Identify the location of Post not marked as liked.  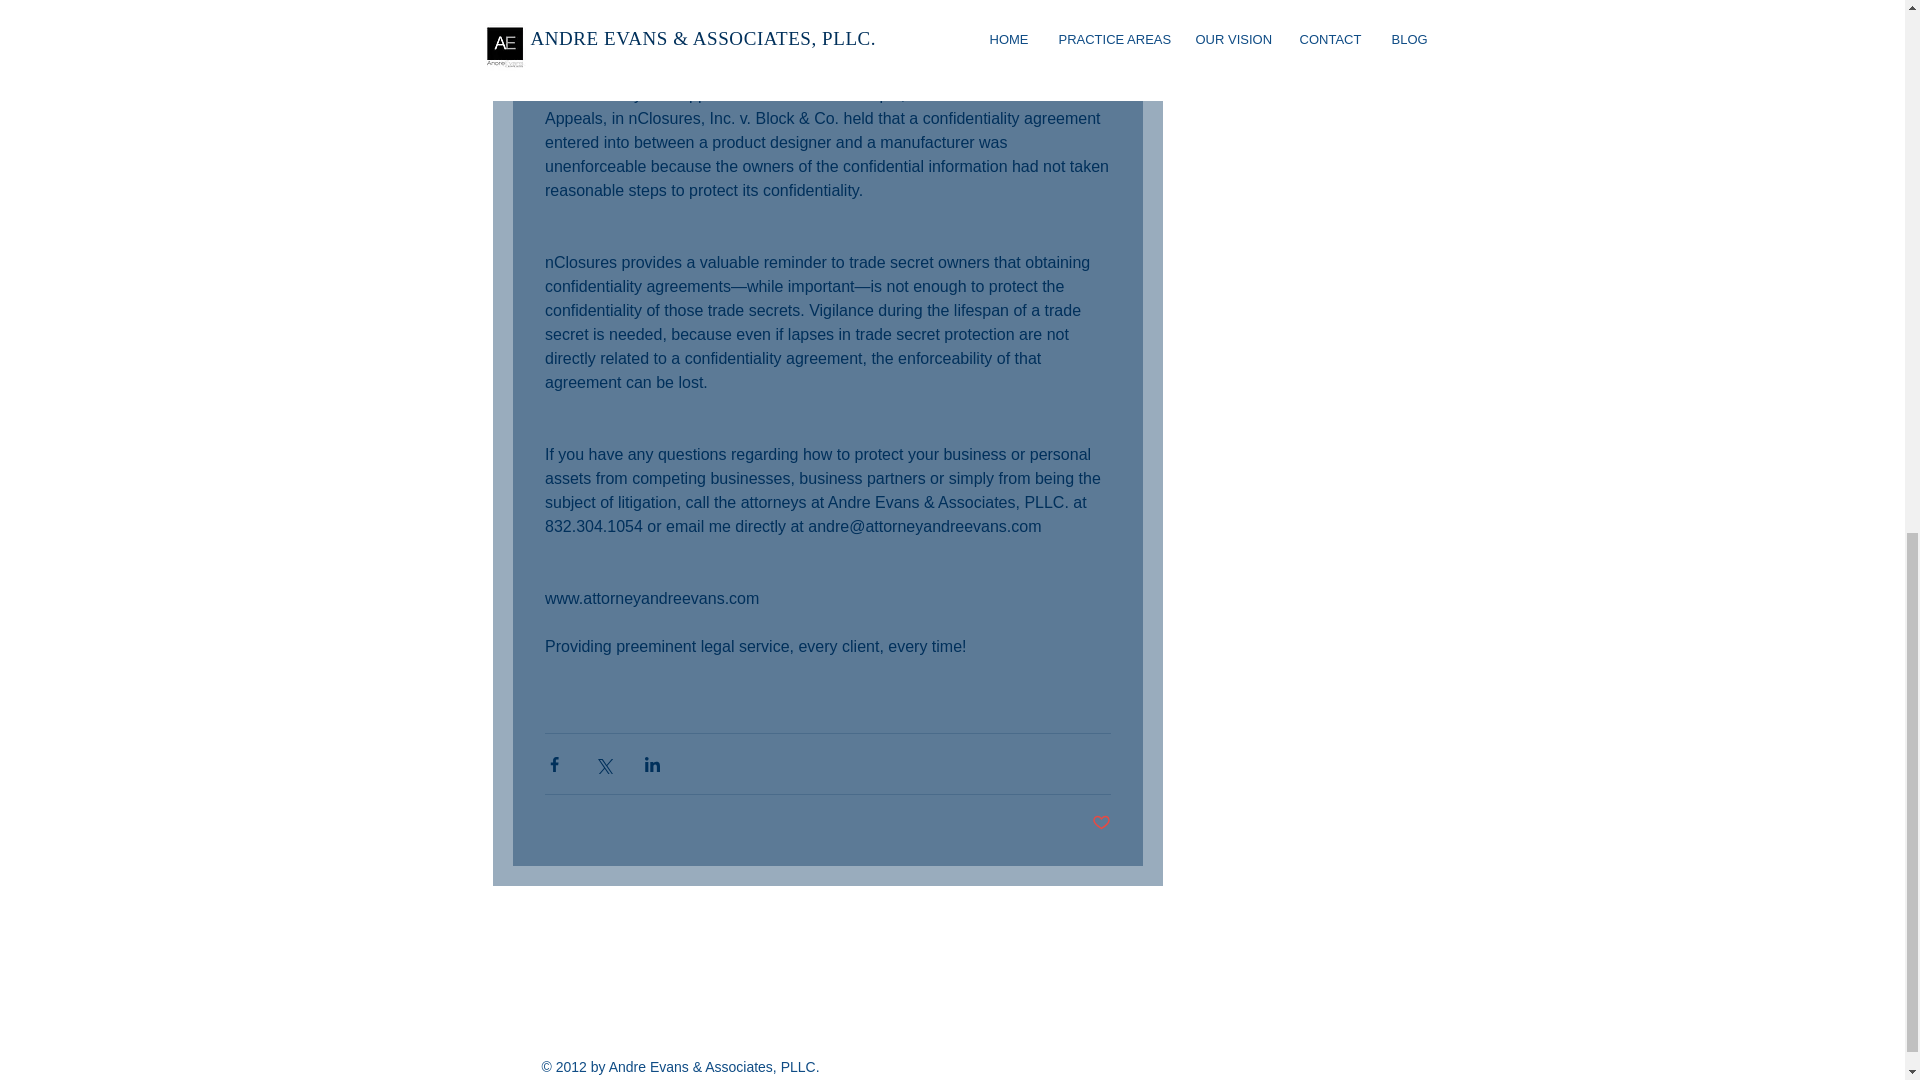
(1102, 823).